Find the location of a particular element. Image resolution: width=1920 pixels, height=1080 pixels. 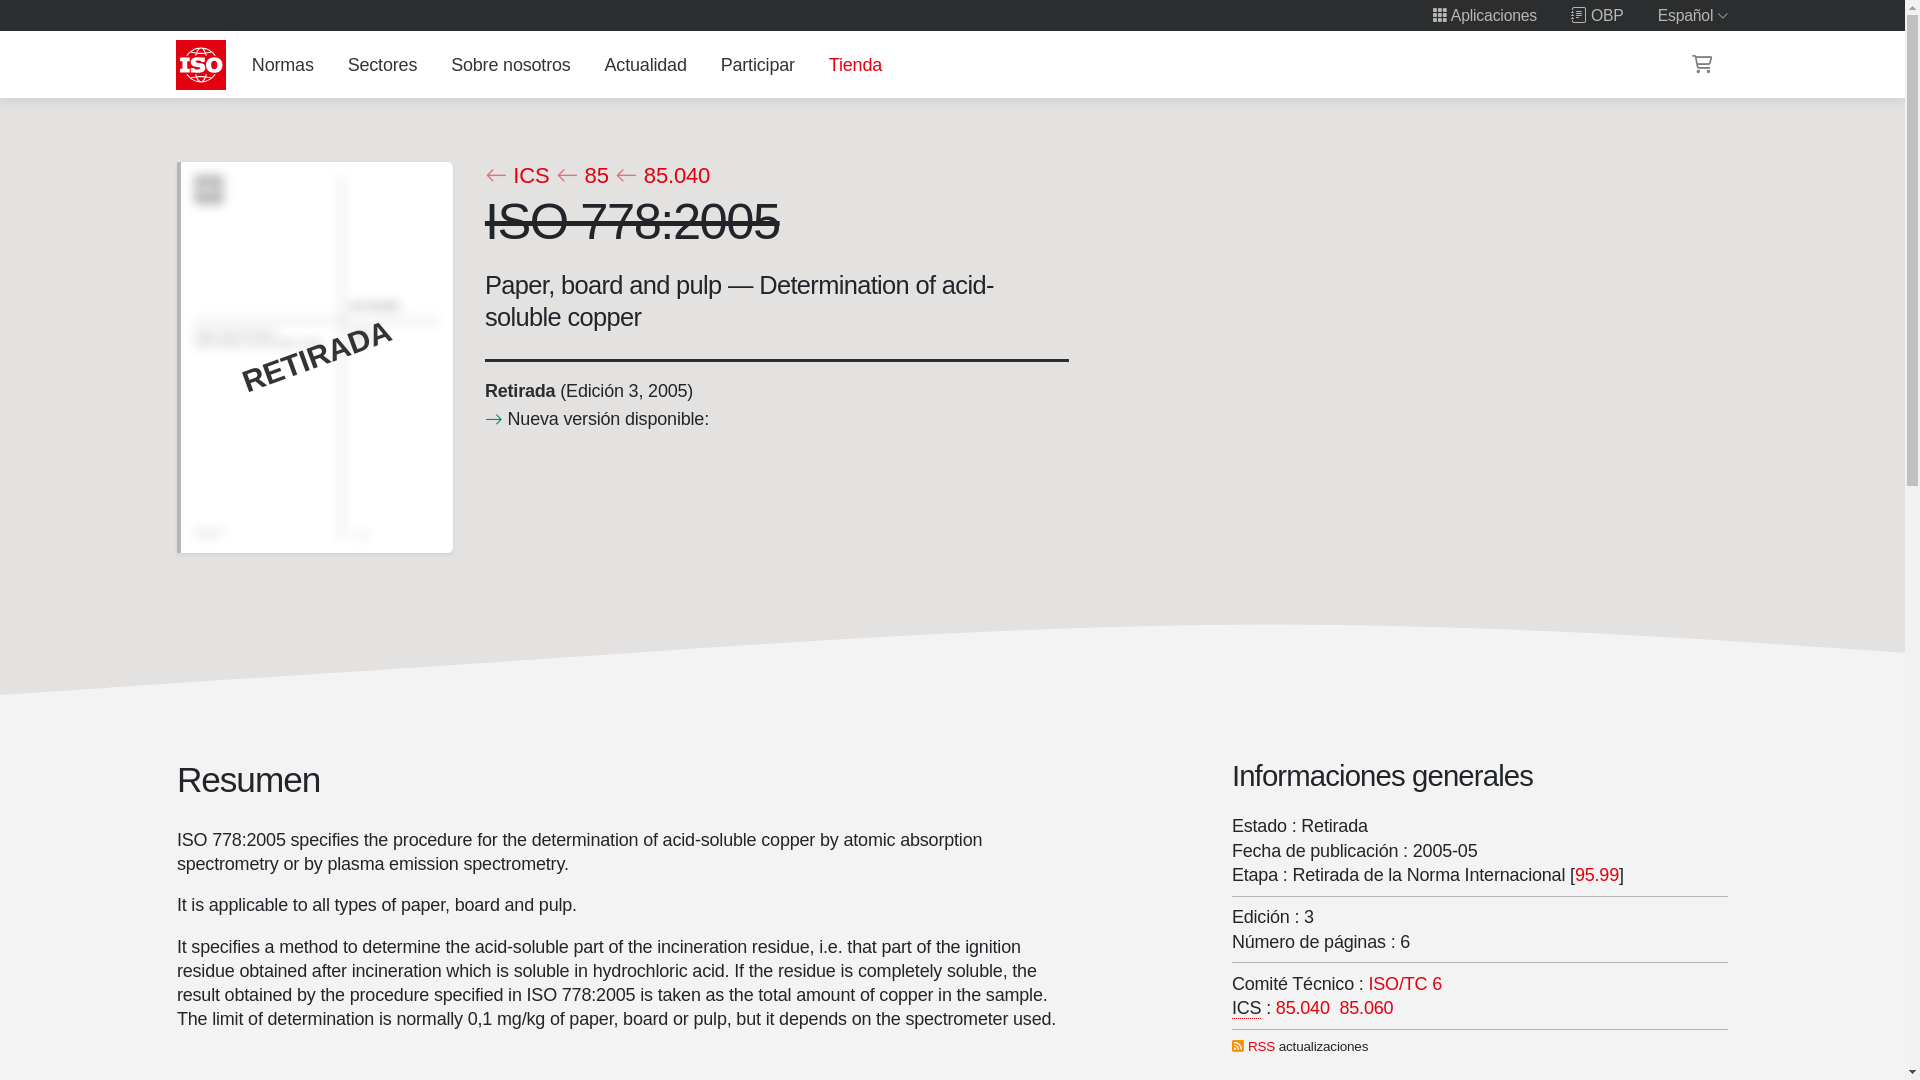

ICS is located at coordinates (516, 176).